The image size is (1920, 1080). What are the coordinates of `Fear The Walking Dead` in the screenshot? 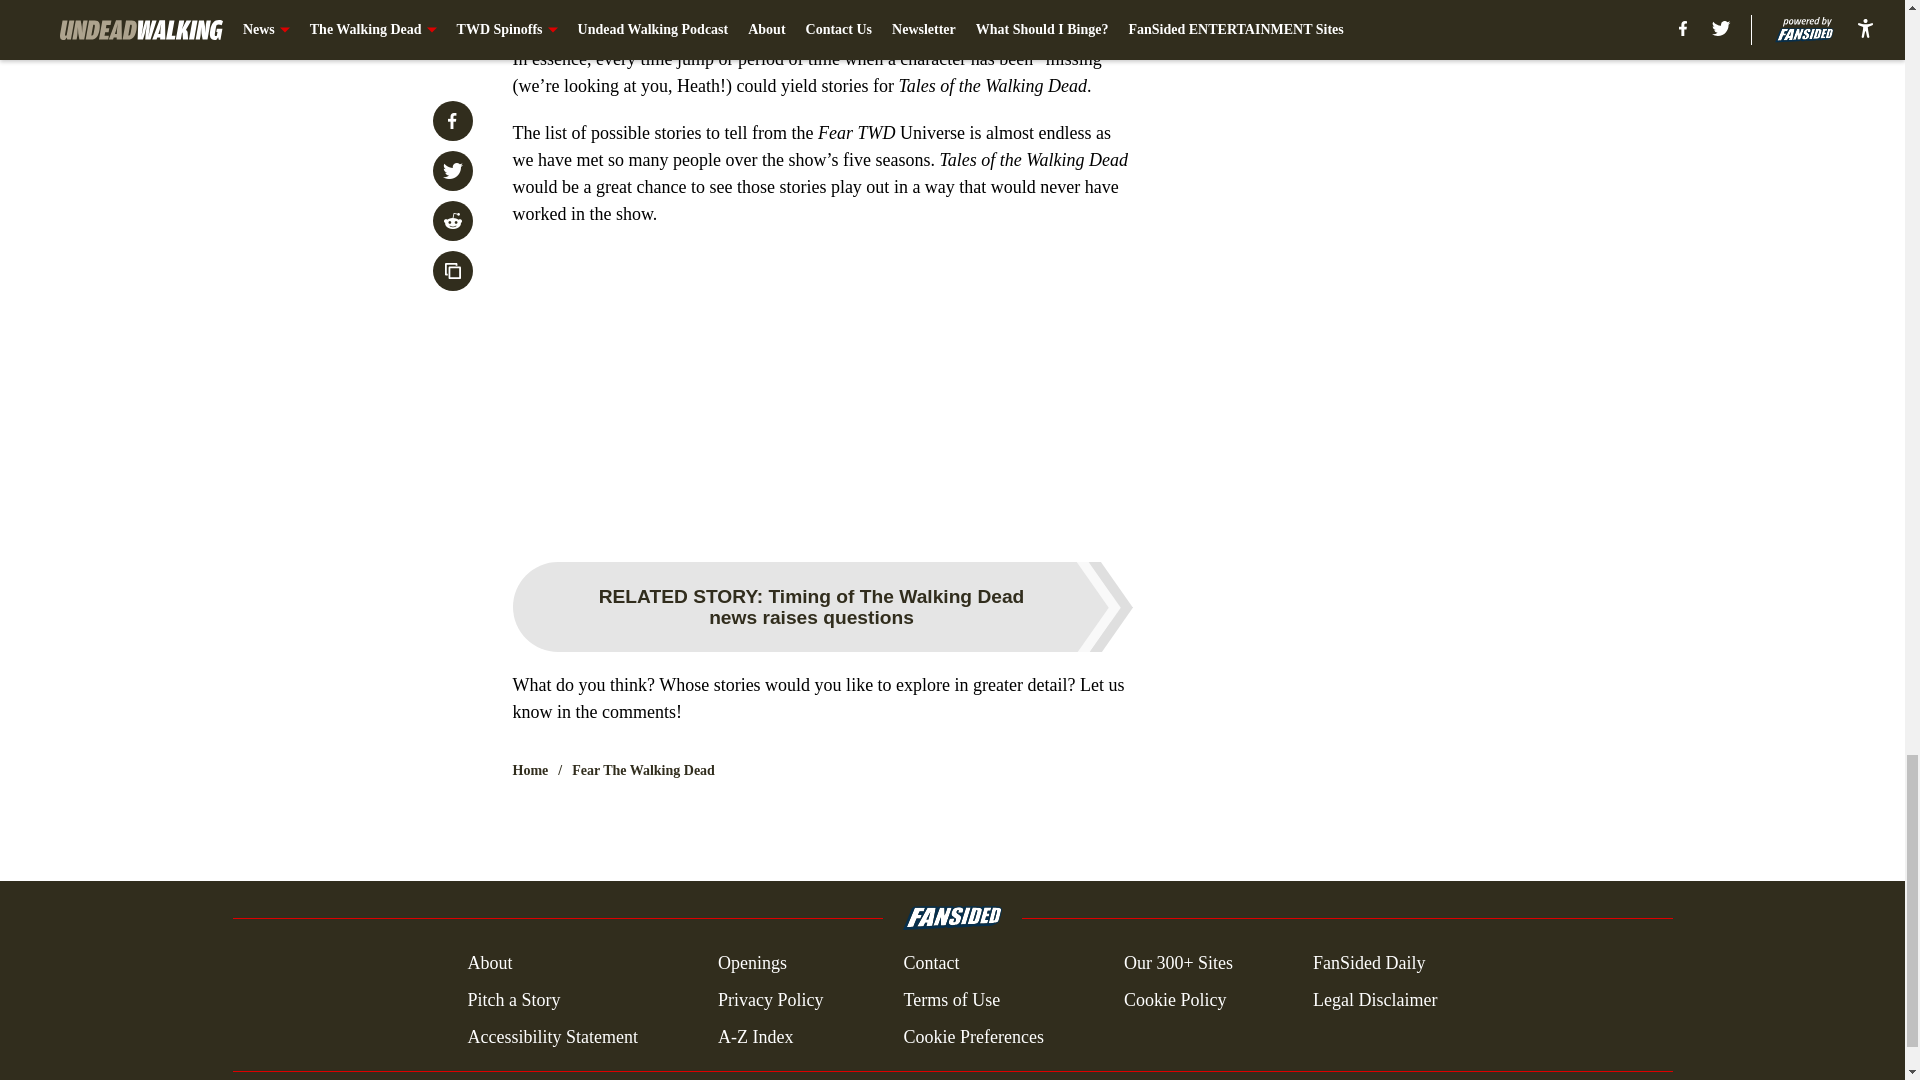 It's located at (643, 770).